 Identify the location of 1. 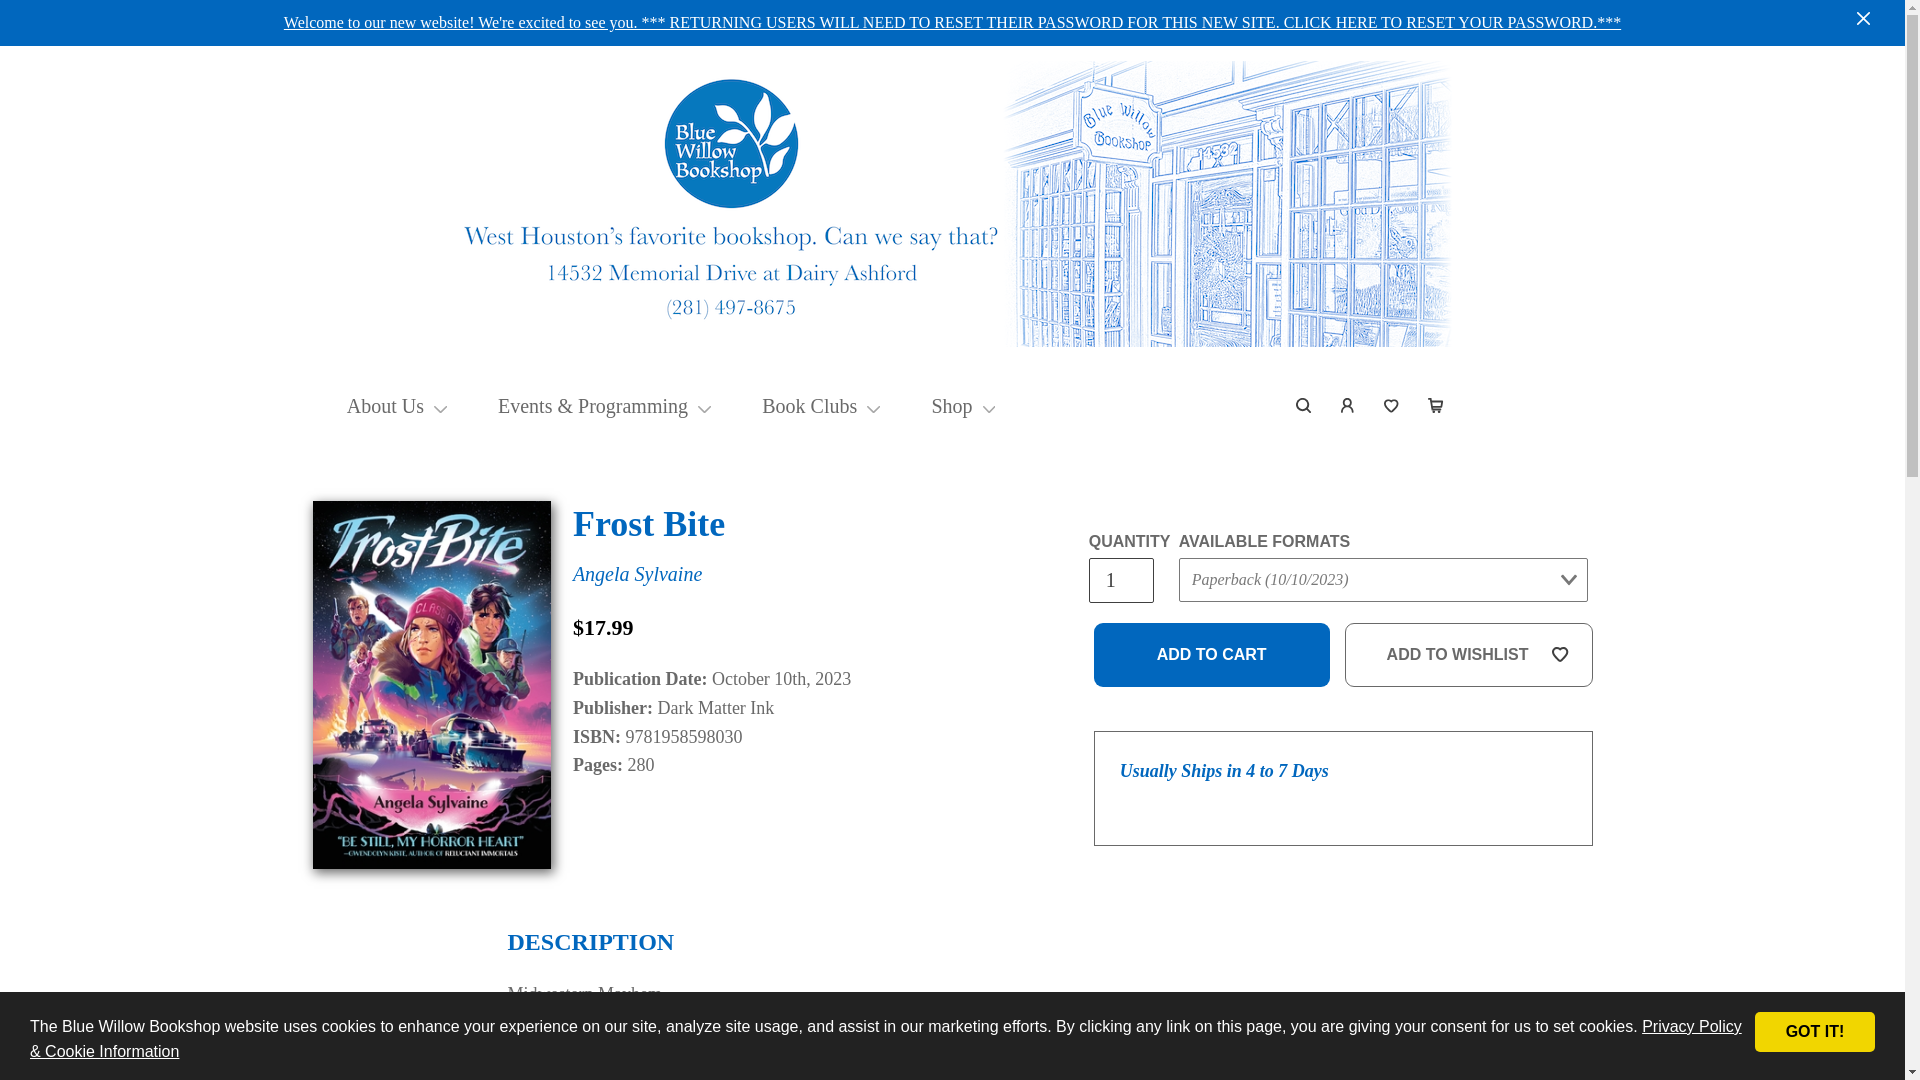
(1120, 580).